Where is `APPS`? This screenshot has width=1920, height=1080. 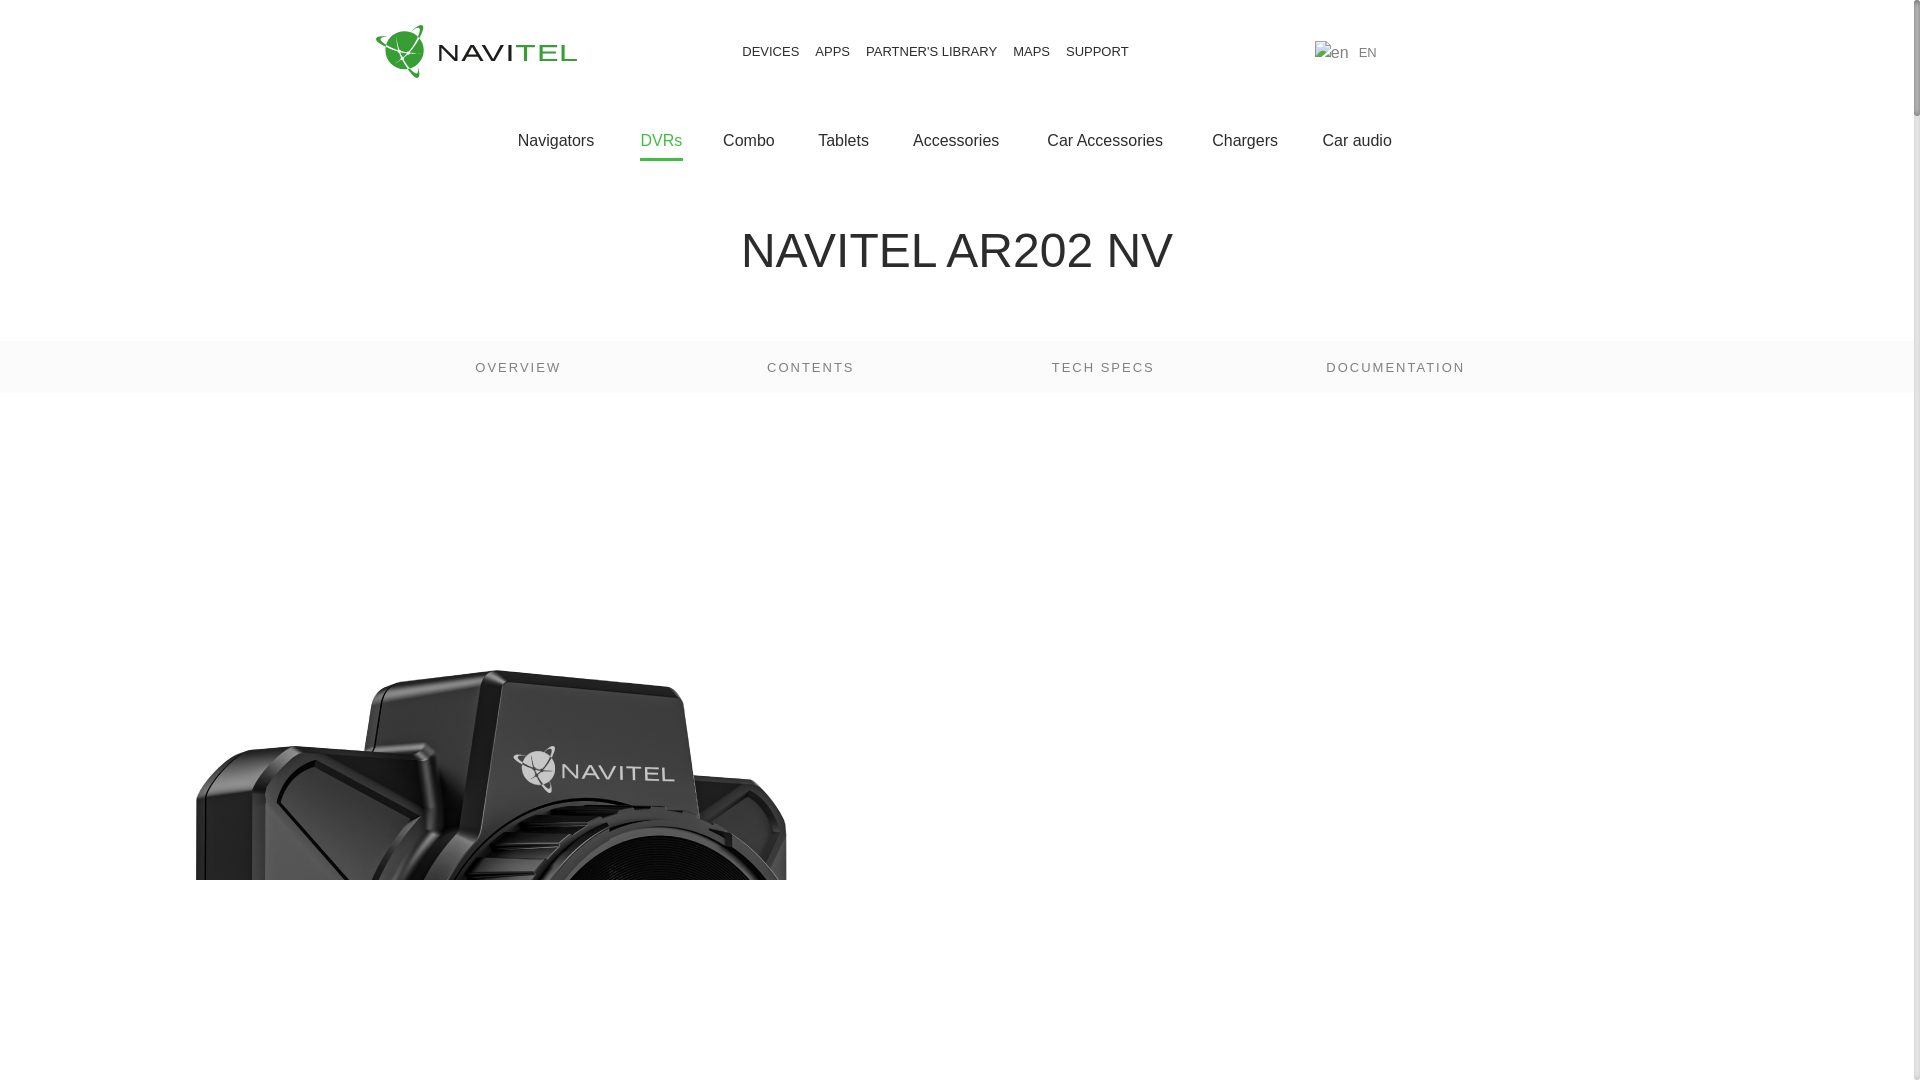 APPS is located at coordinates (832, 52).